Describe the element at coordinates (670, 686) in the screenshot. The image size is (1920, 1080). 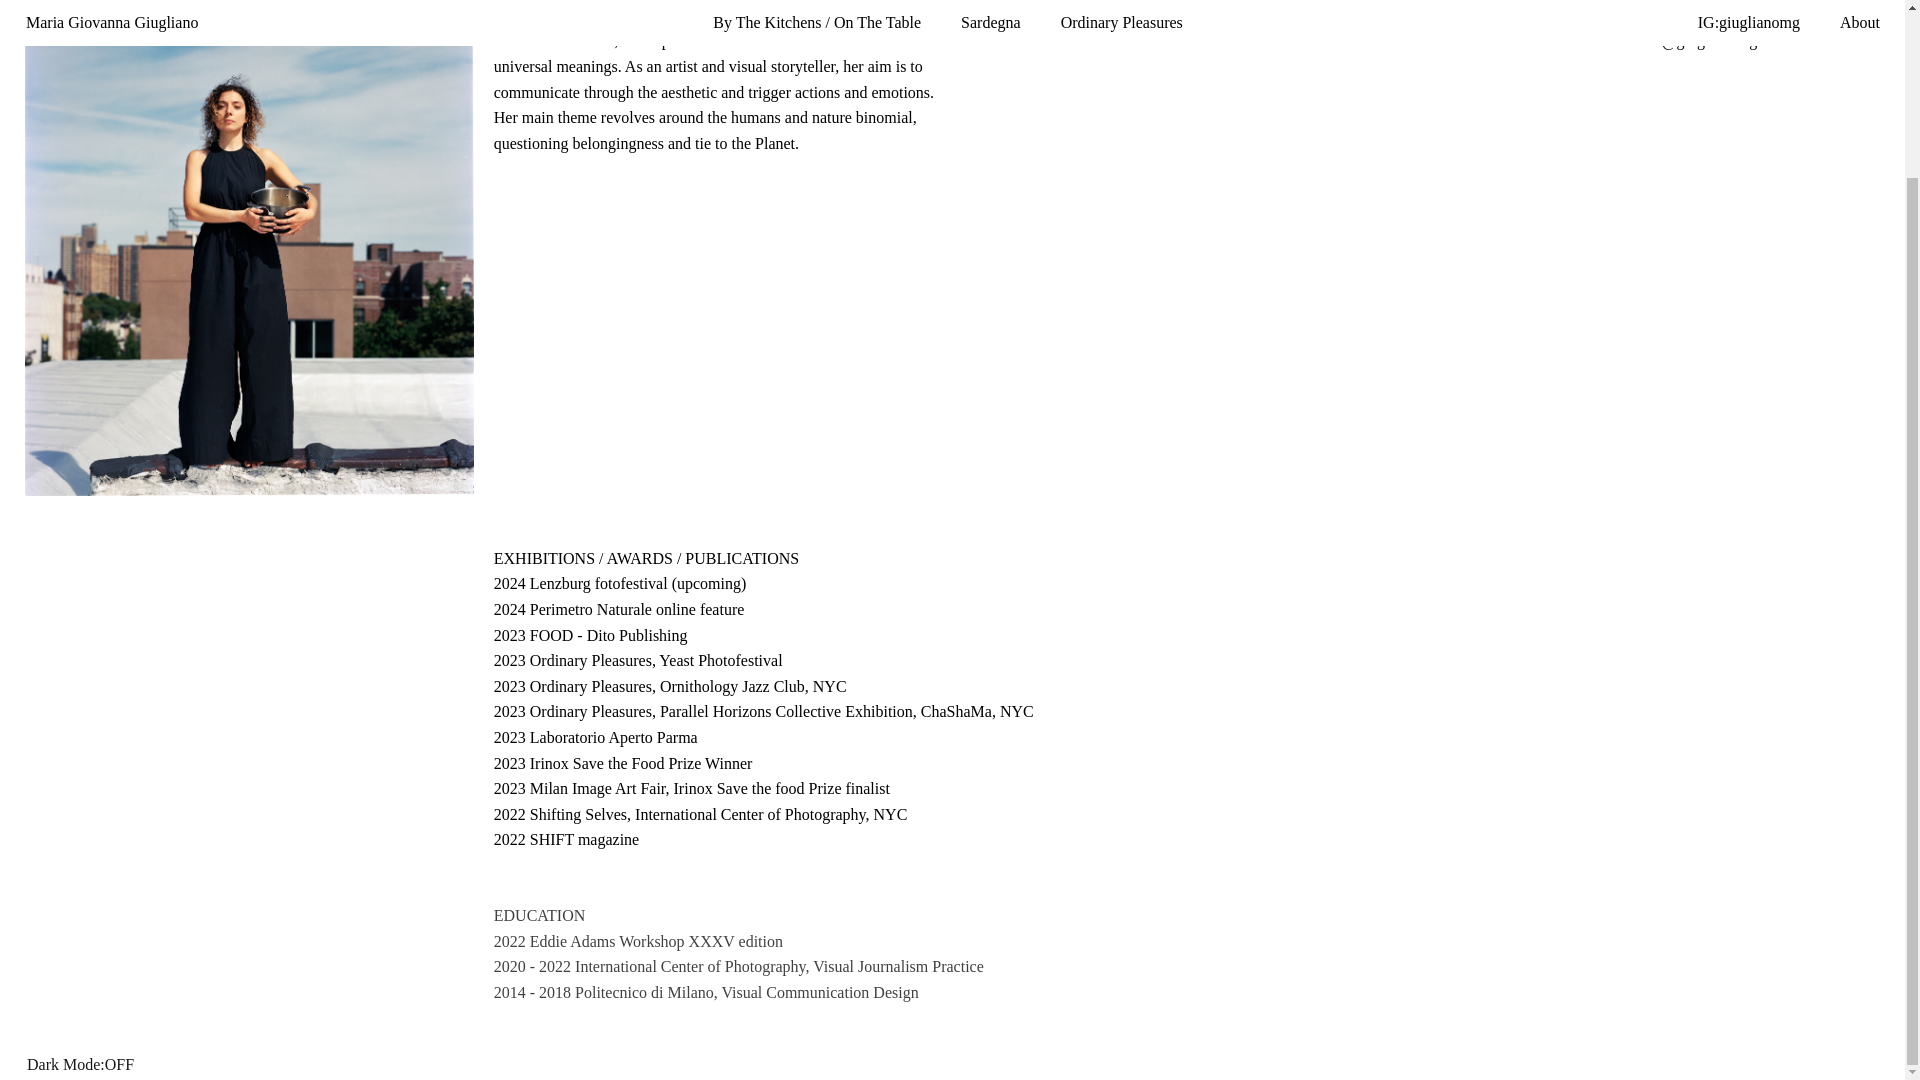
I see `2023 Ordinary Pleasures, Ornithology Jazz Club, NYC` at that location.